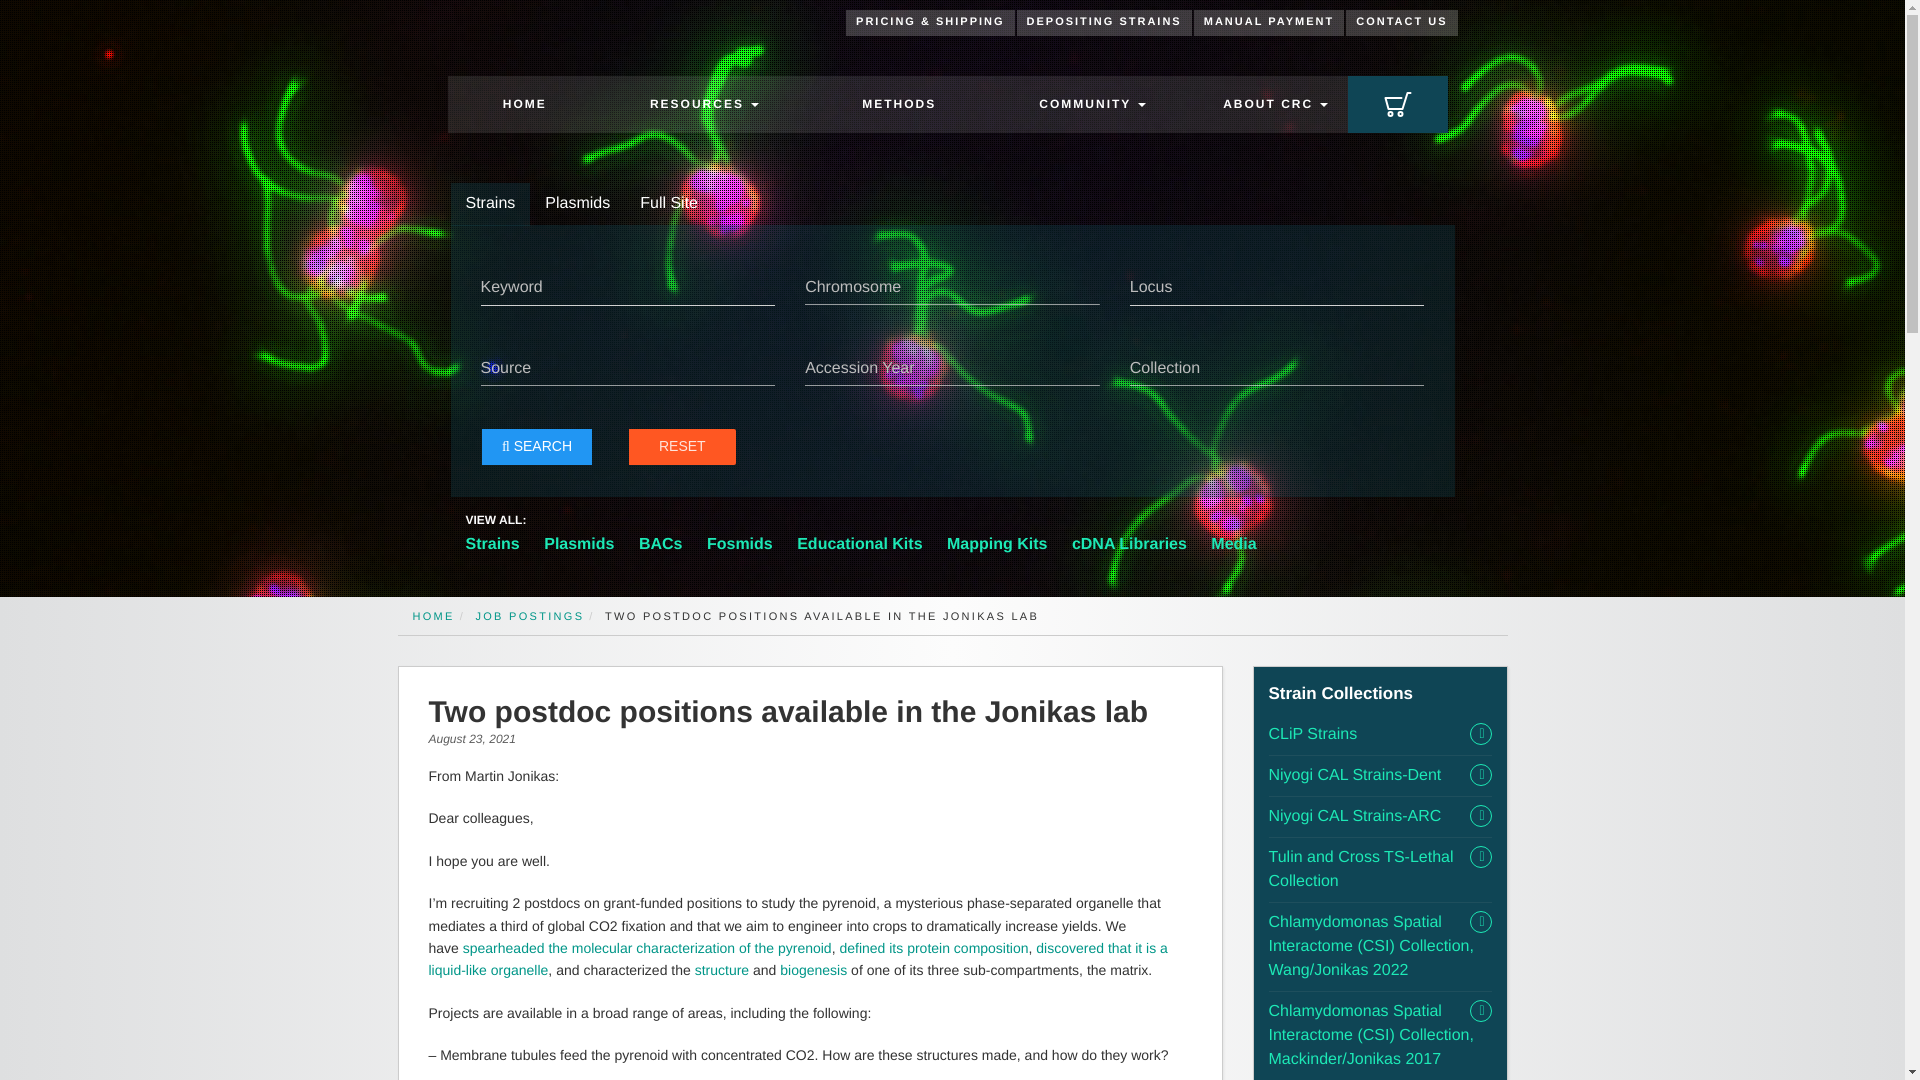 This screenshot has height=1080, width=1920. I want to click on HOME, so click(524, 104).